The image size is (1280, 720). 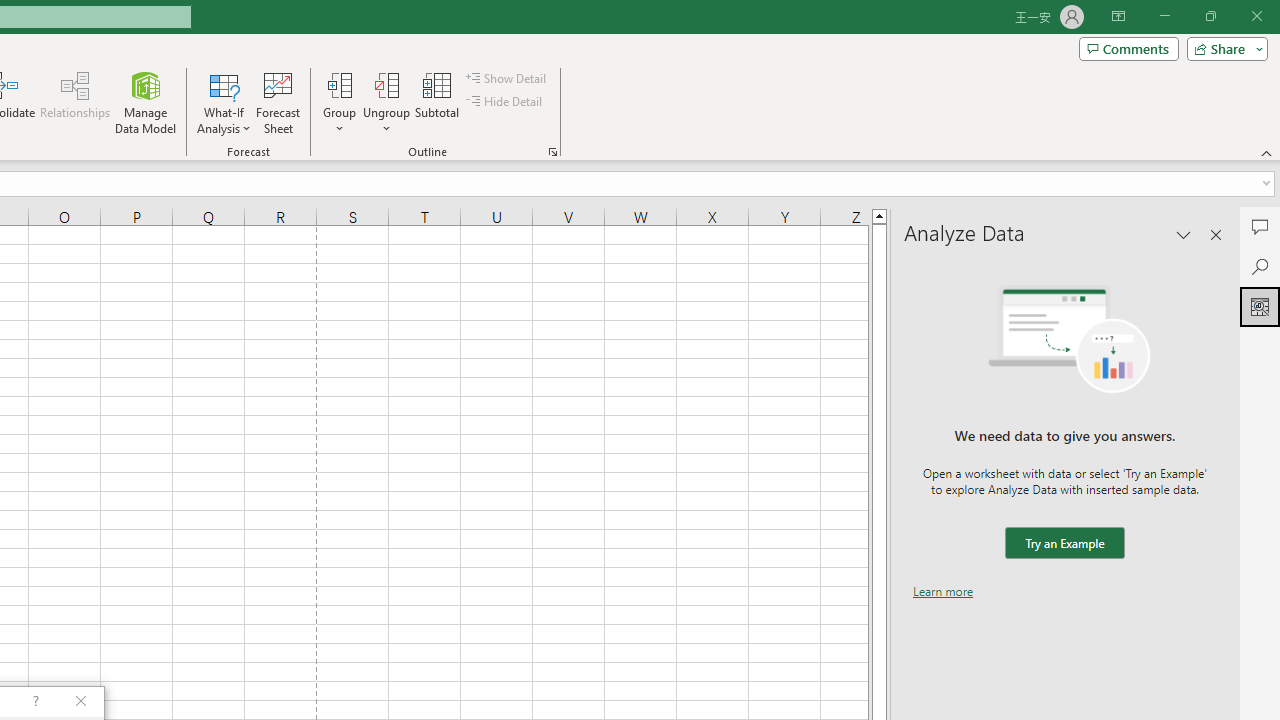 I want to click on Learn more, so click(x=943, y=591).